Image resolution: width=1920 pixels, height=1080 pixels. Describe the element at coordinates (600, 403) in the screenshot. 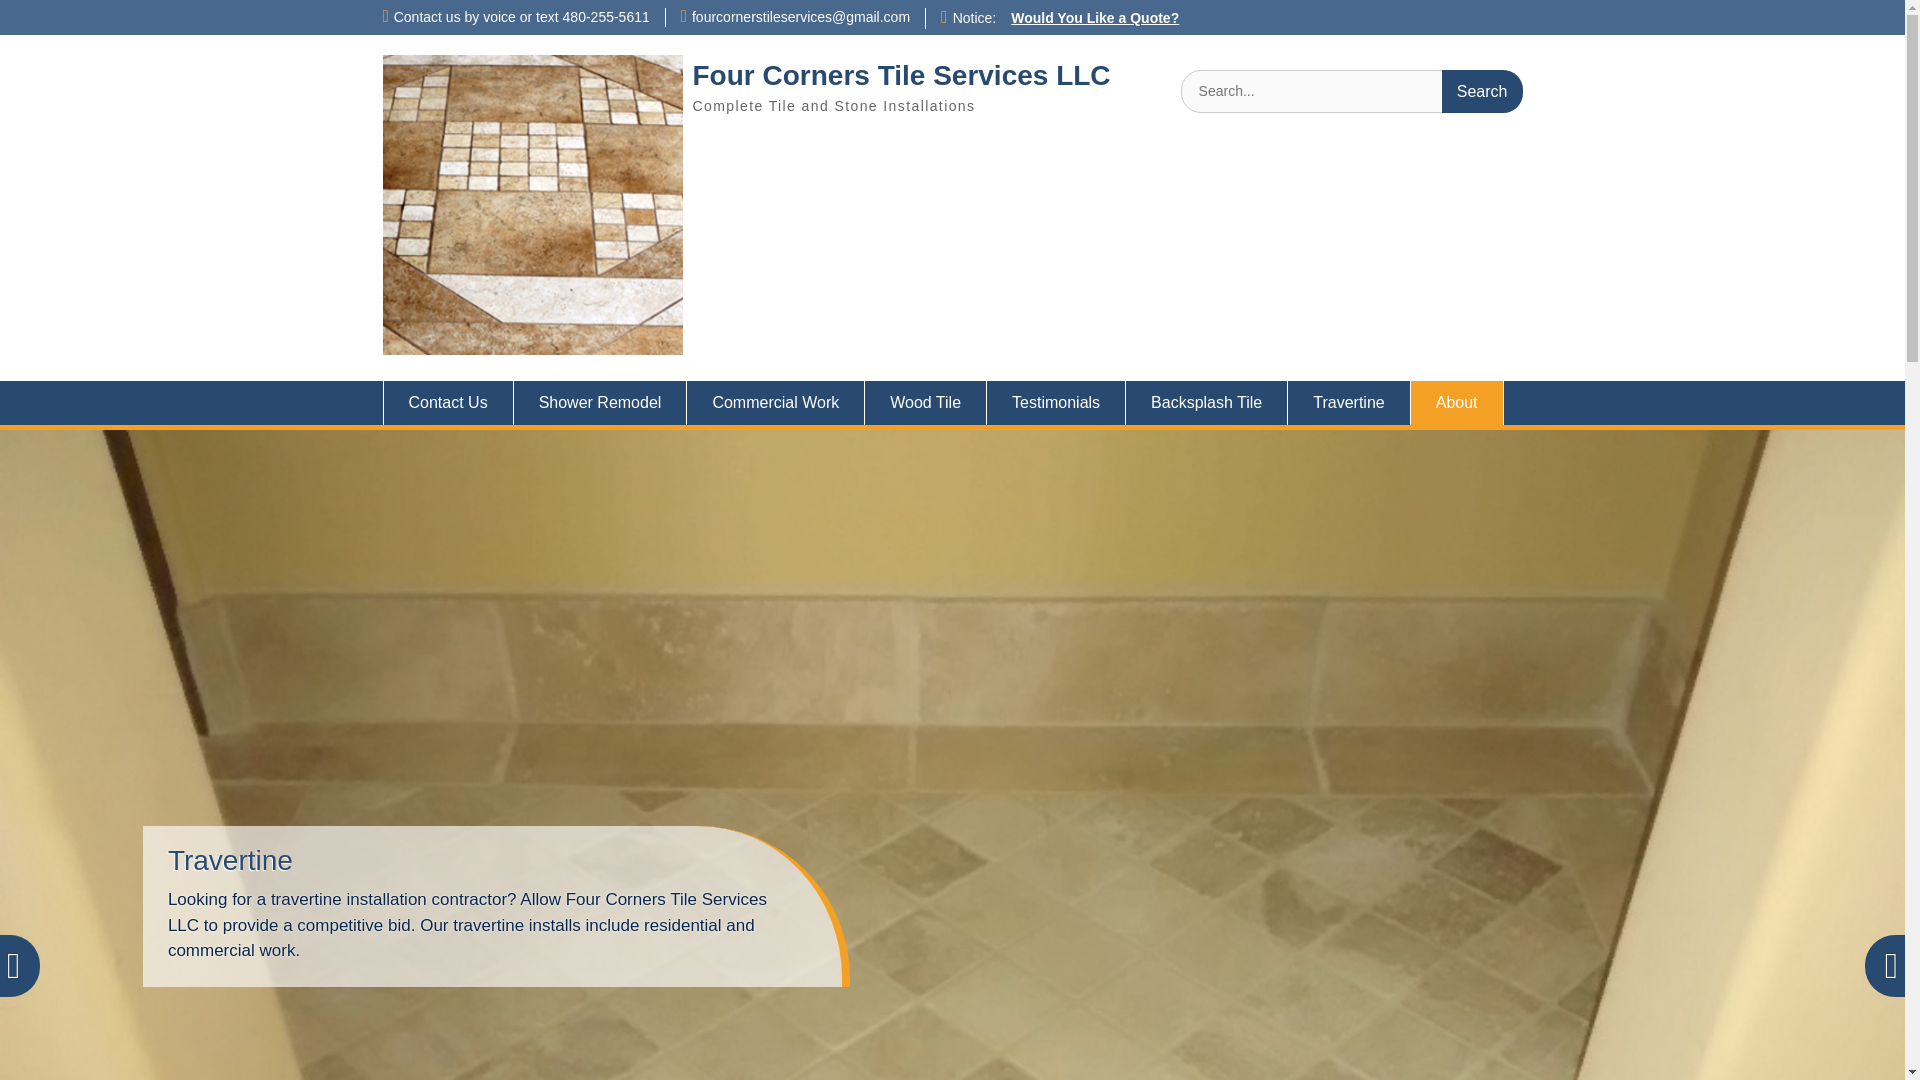

I see `Shower Remodel` at that location.